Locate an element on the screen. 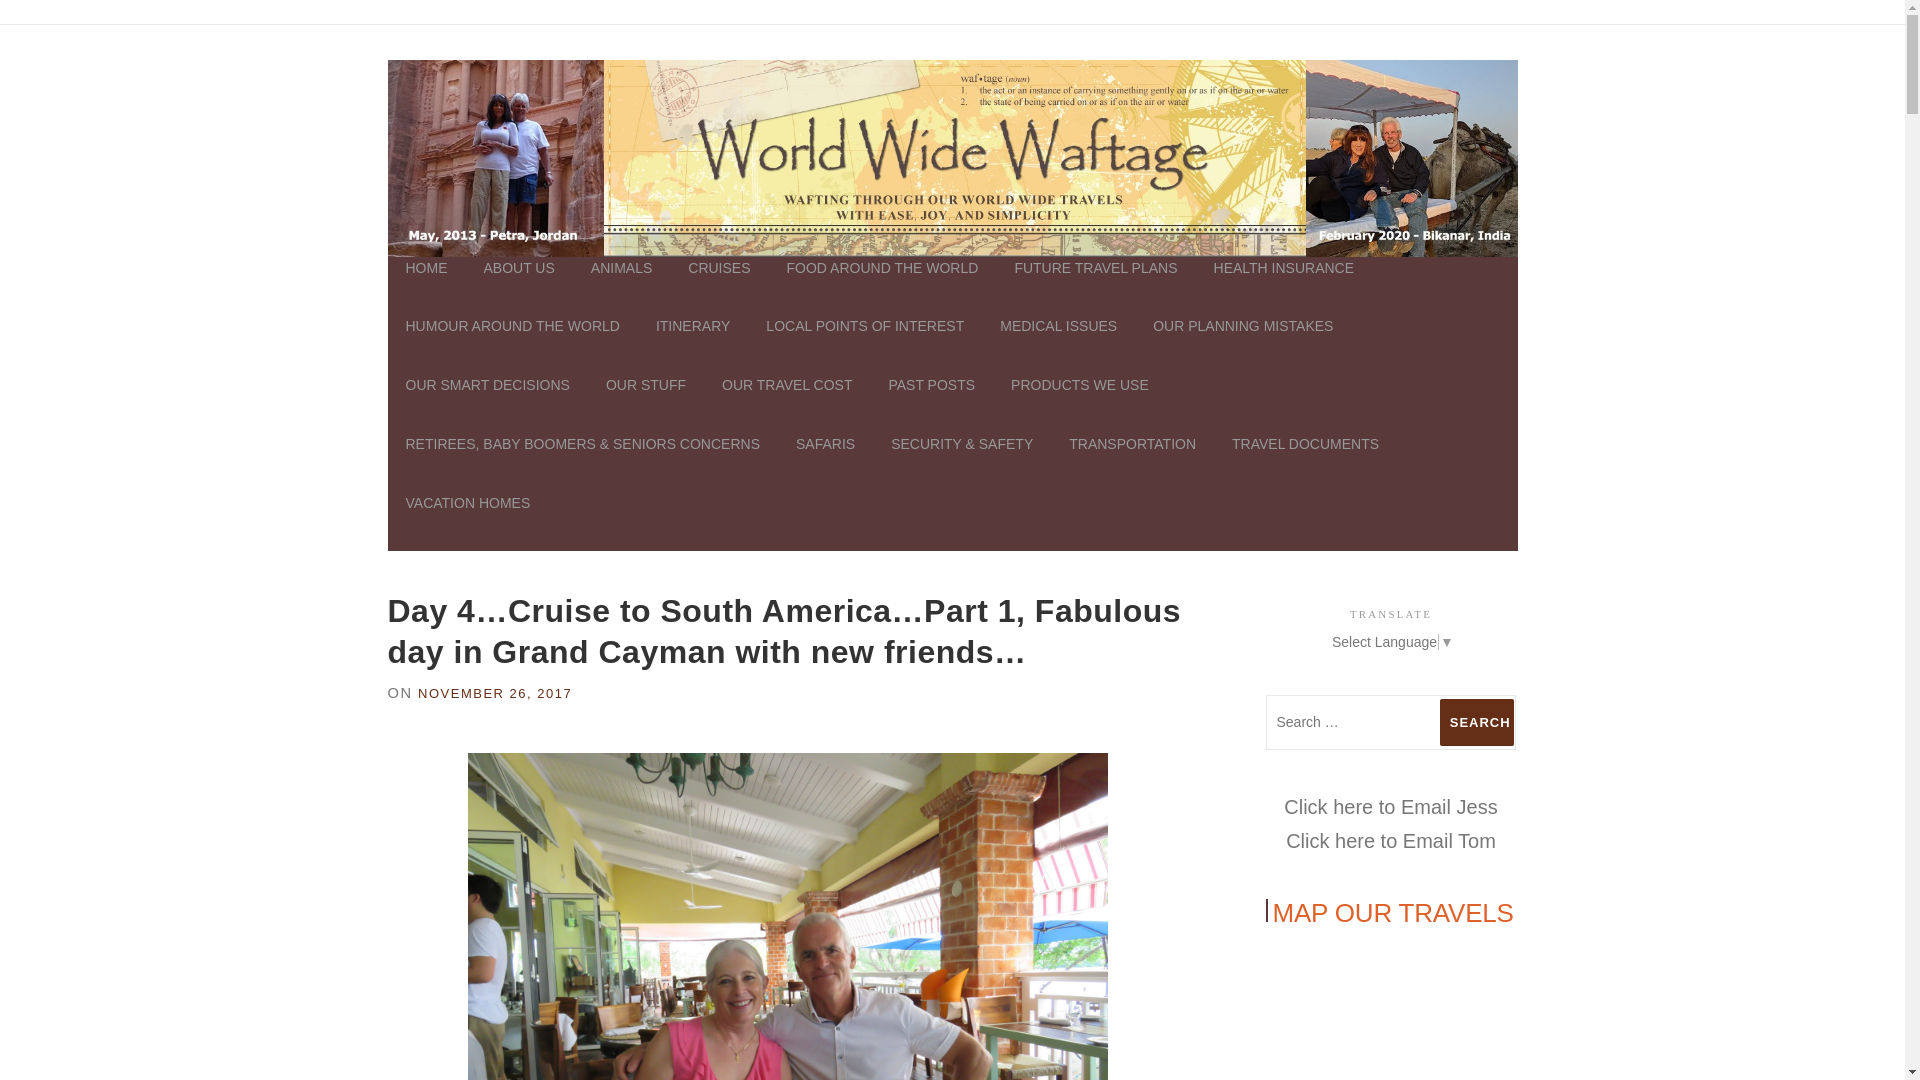 The height and width of the screenshot is (1080, 1920). ABOUT US is located at coordinates (519, 286).